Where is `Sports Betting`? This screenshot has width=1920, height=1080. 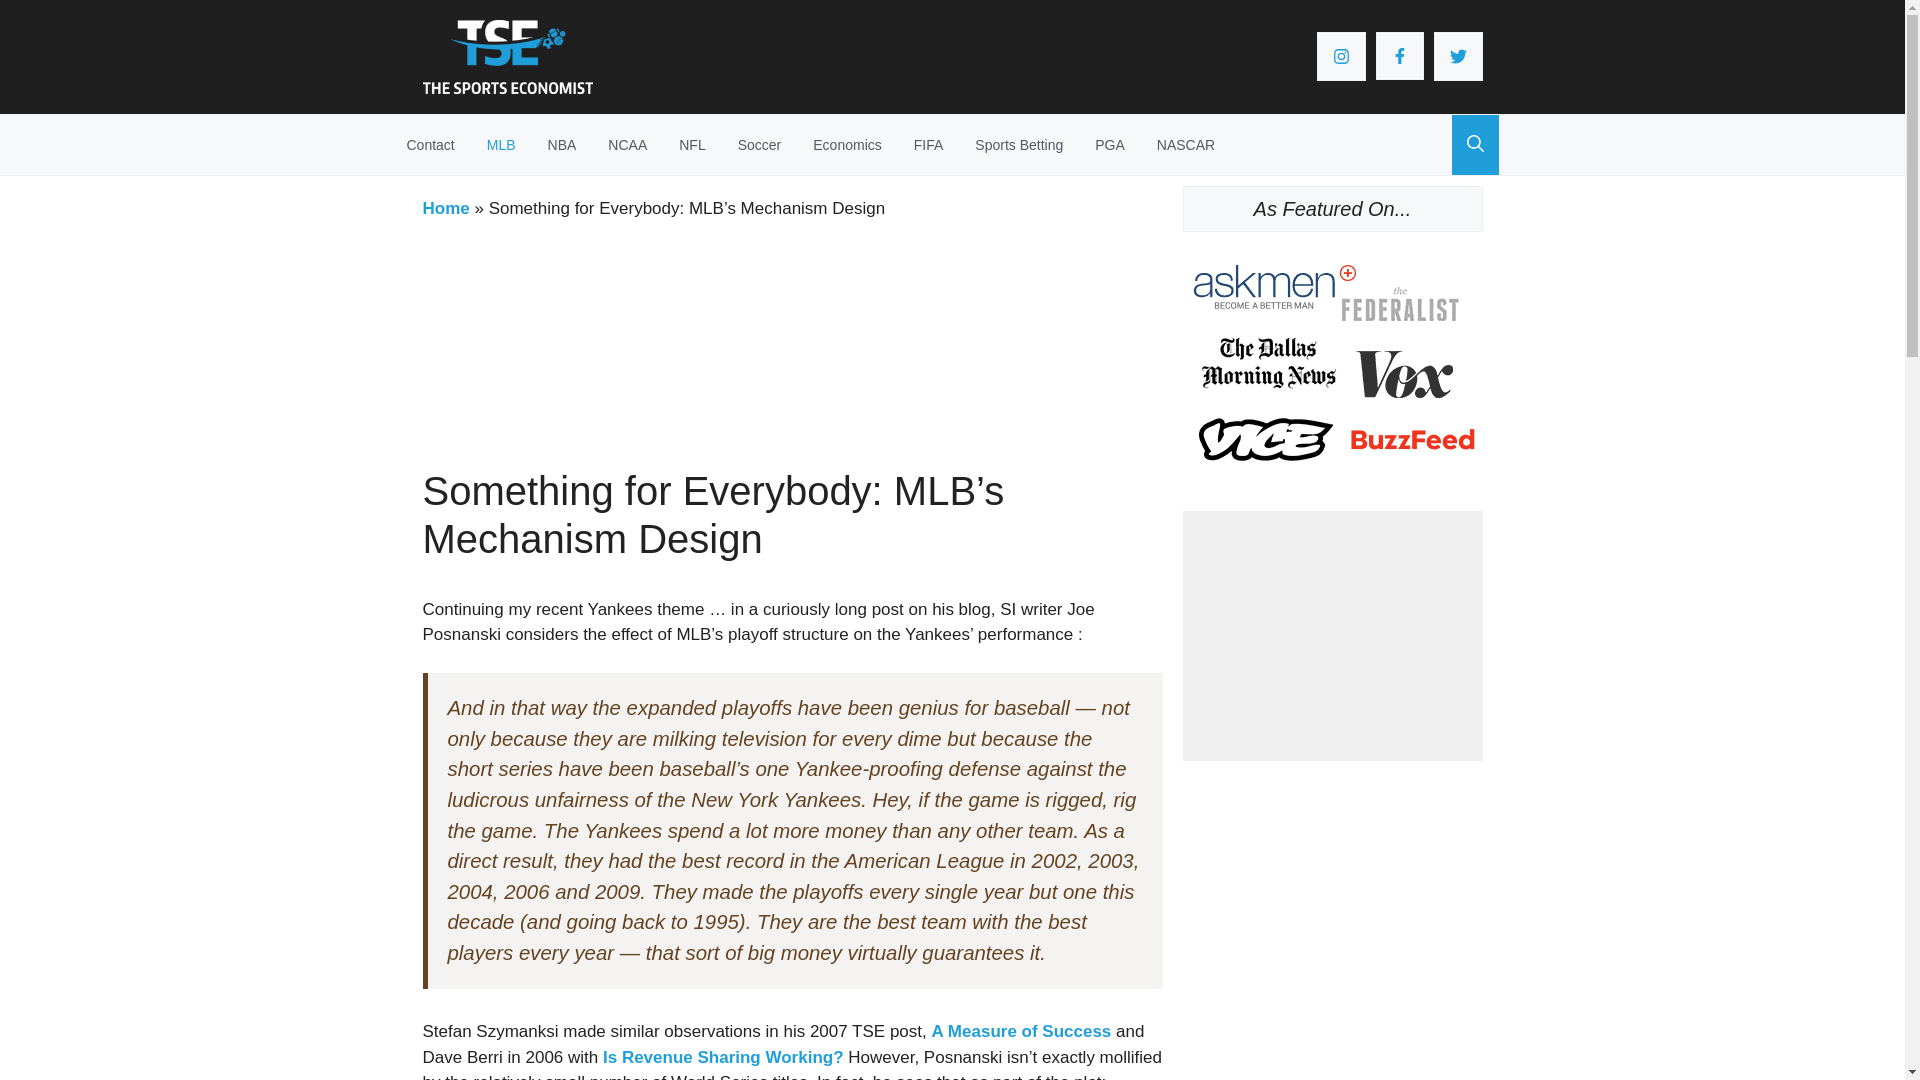
Sports Betting is located at coordinates (1018, 144).